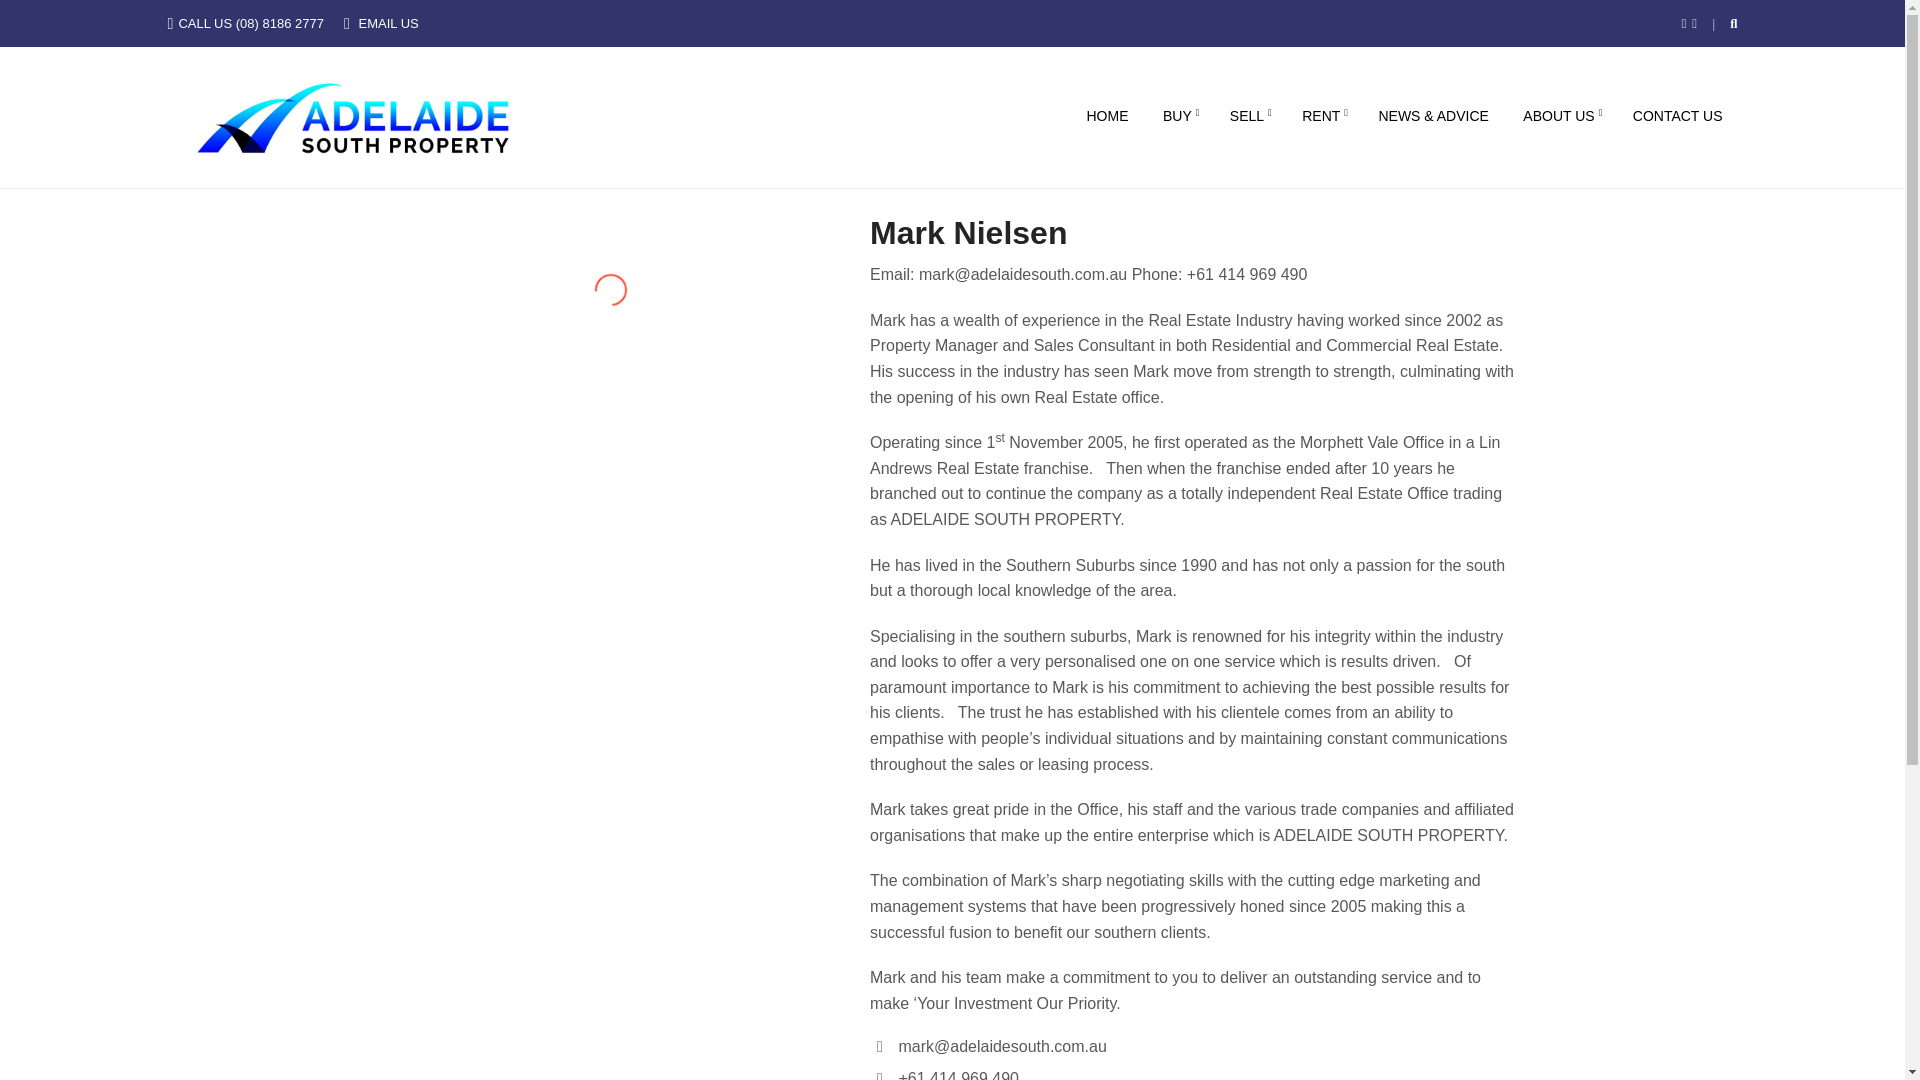 The width and height of the screenshot is (1920, 1080). Describe the element at coordinates (1107, 117) in the screenshot. I see `HOME` at that location.